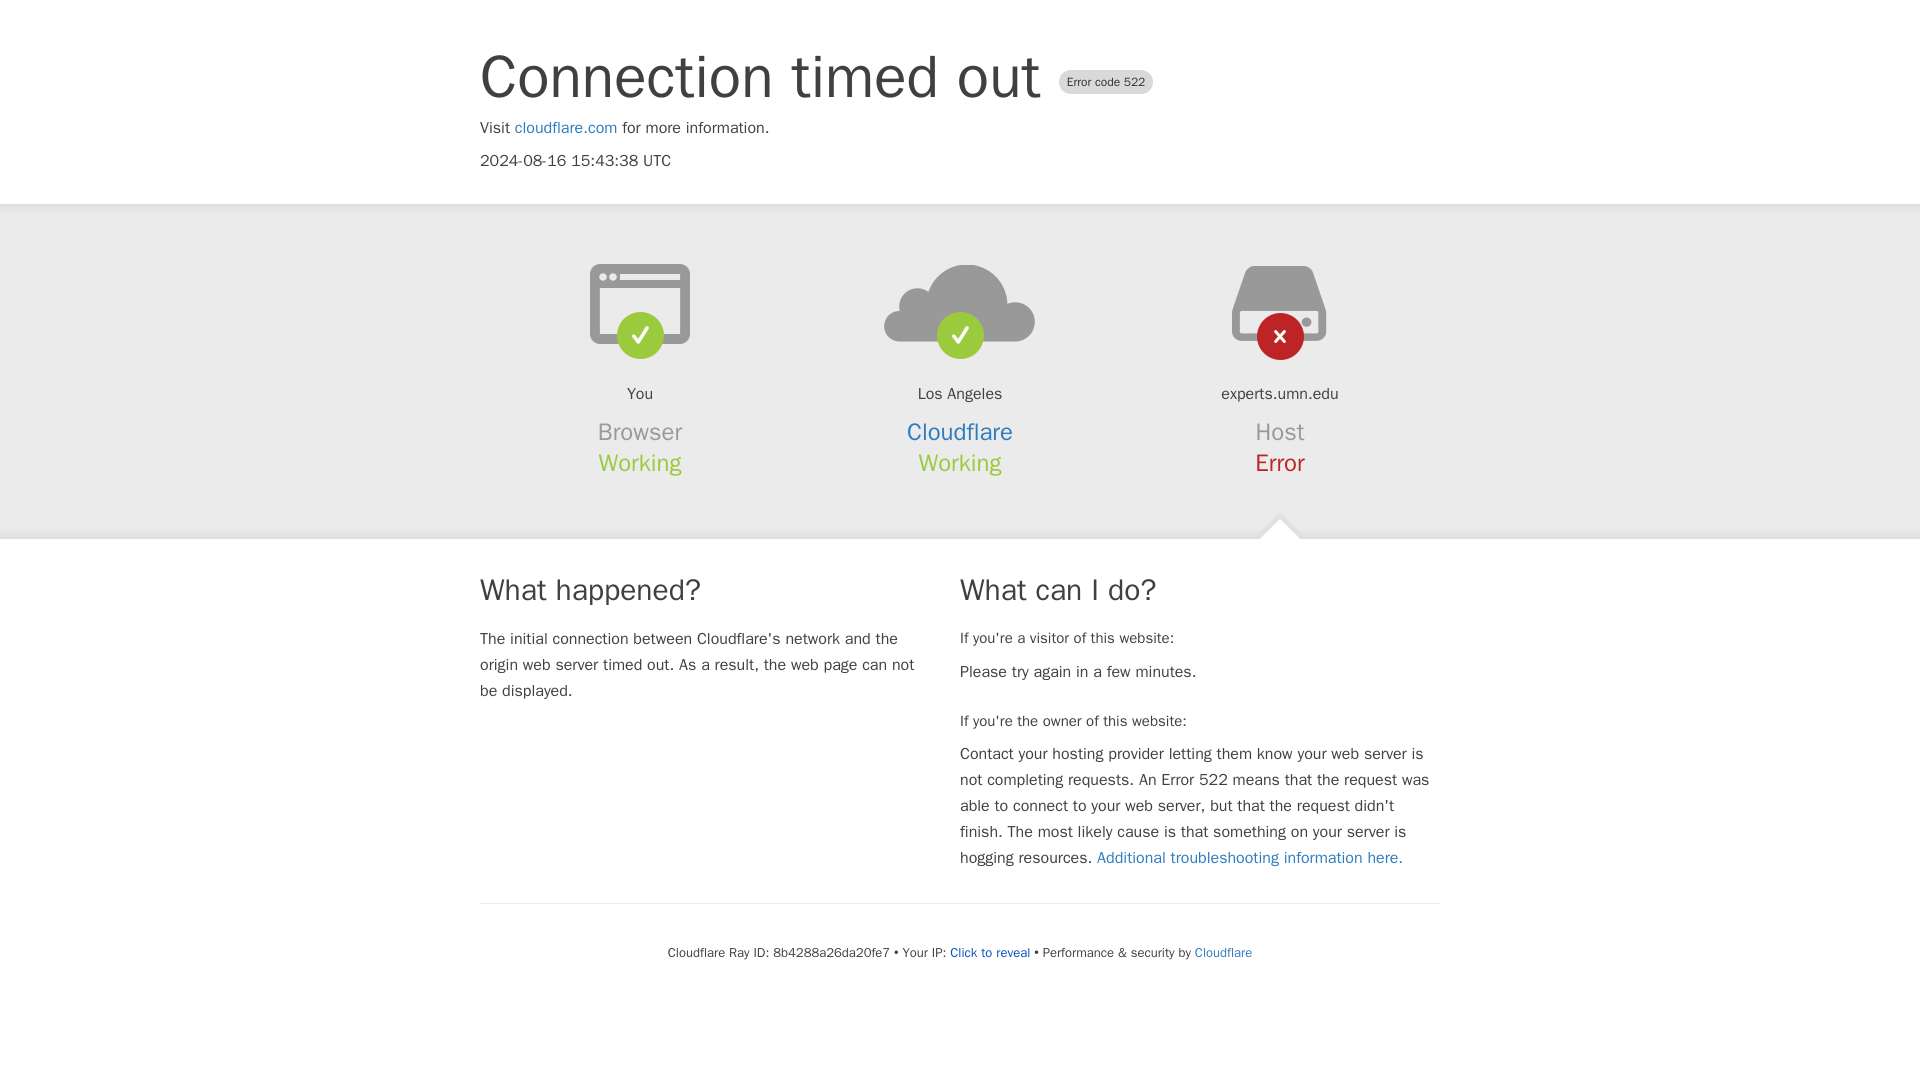 The image size is (1920, 1080). What do you see at coordinates (566, 128) in the screenshot?
I see `cloudflare.com` at bounding box center [566, 128].